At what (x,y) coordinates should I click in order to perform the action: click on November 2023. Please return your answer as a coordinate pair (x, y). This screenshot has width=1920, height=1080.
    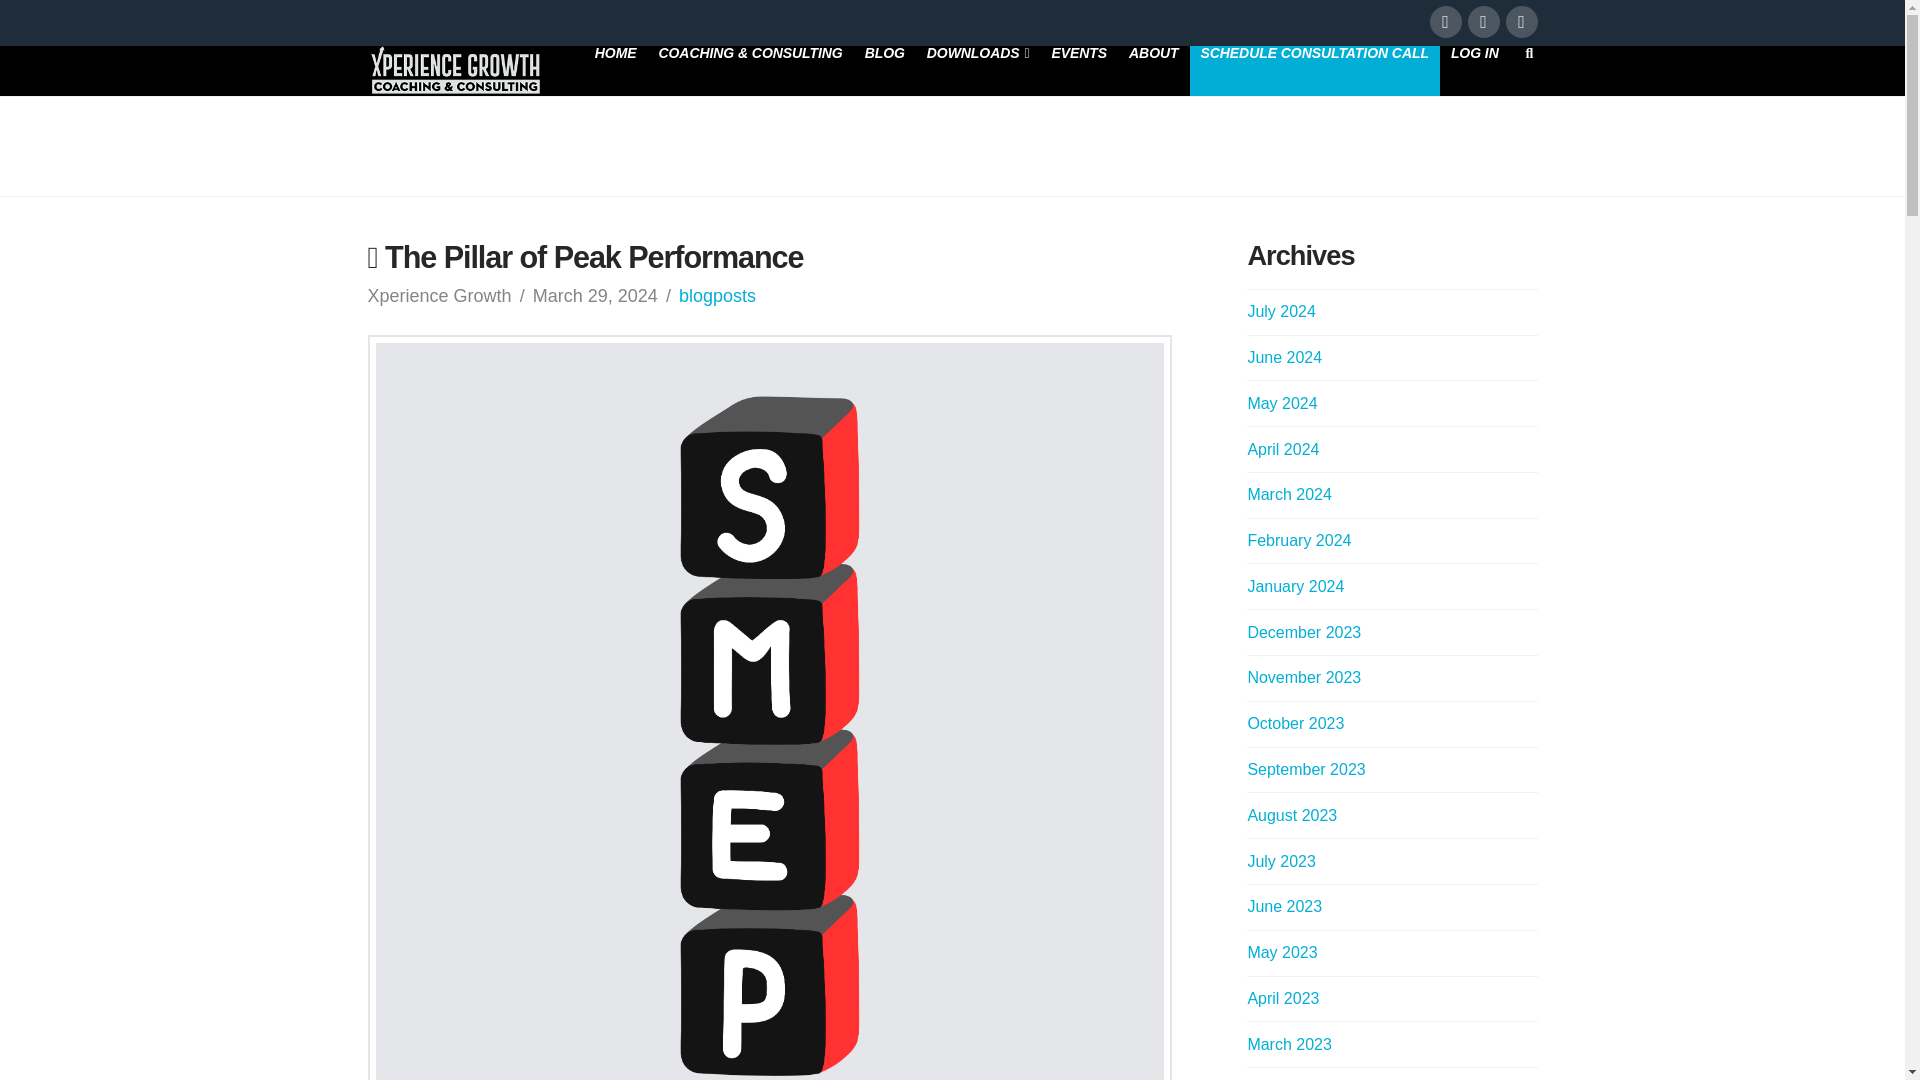
    Looking at the image, I should click on (1304, 676).